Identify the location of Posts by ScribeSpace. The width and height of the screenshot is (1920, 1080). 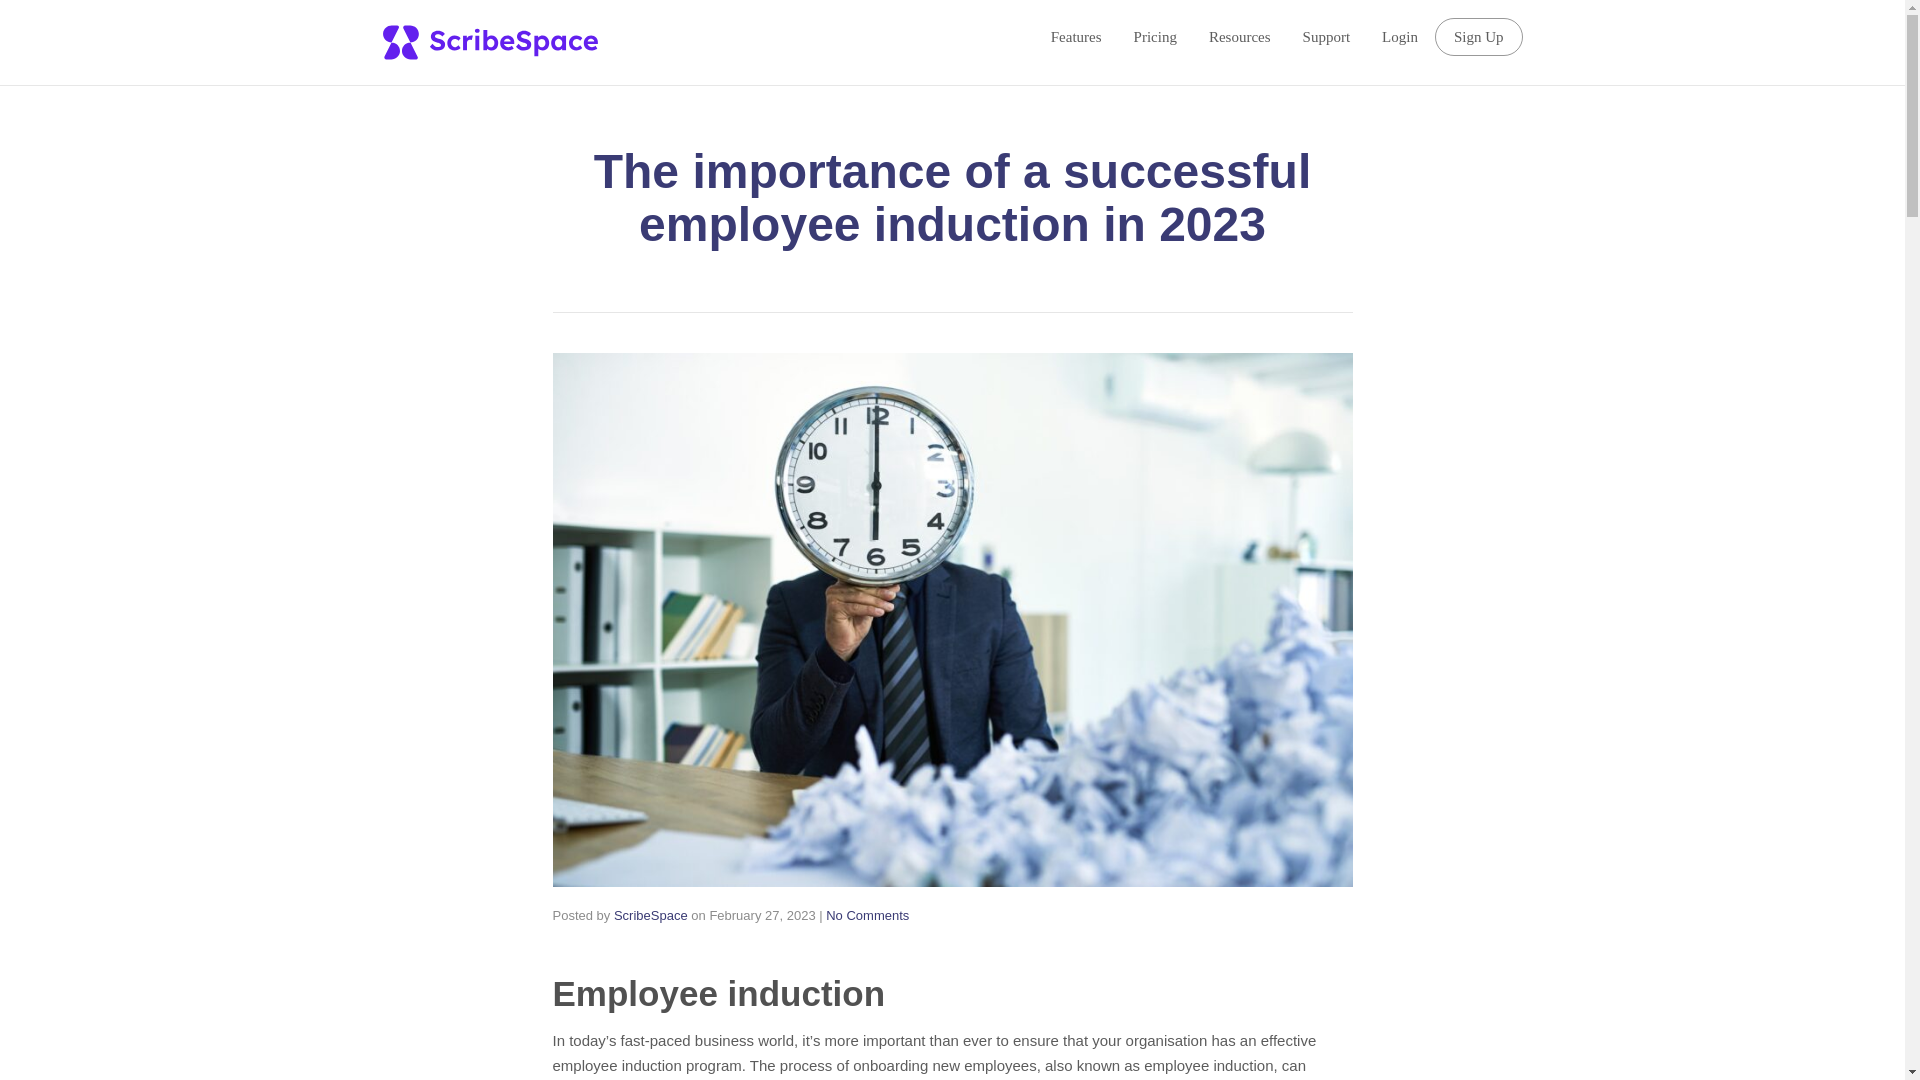
(650, 916).